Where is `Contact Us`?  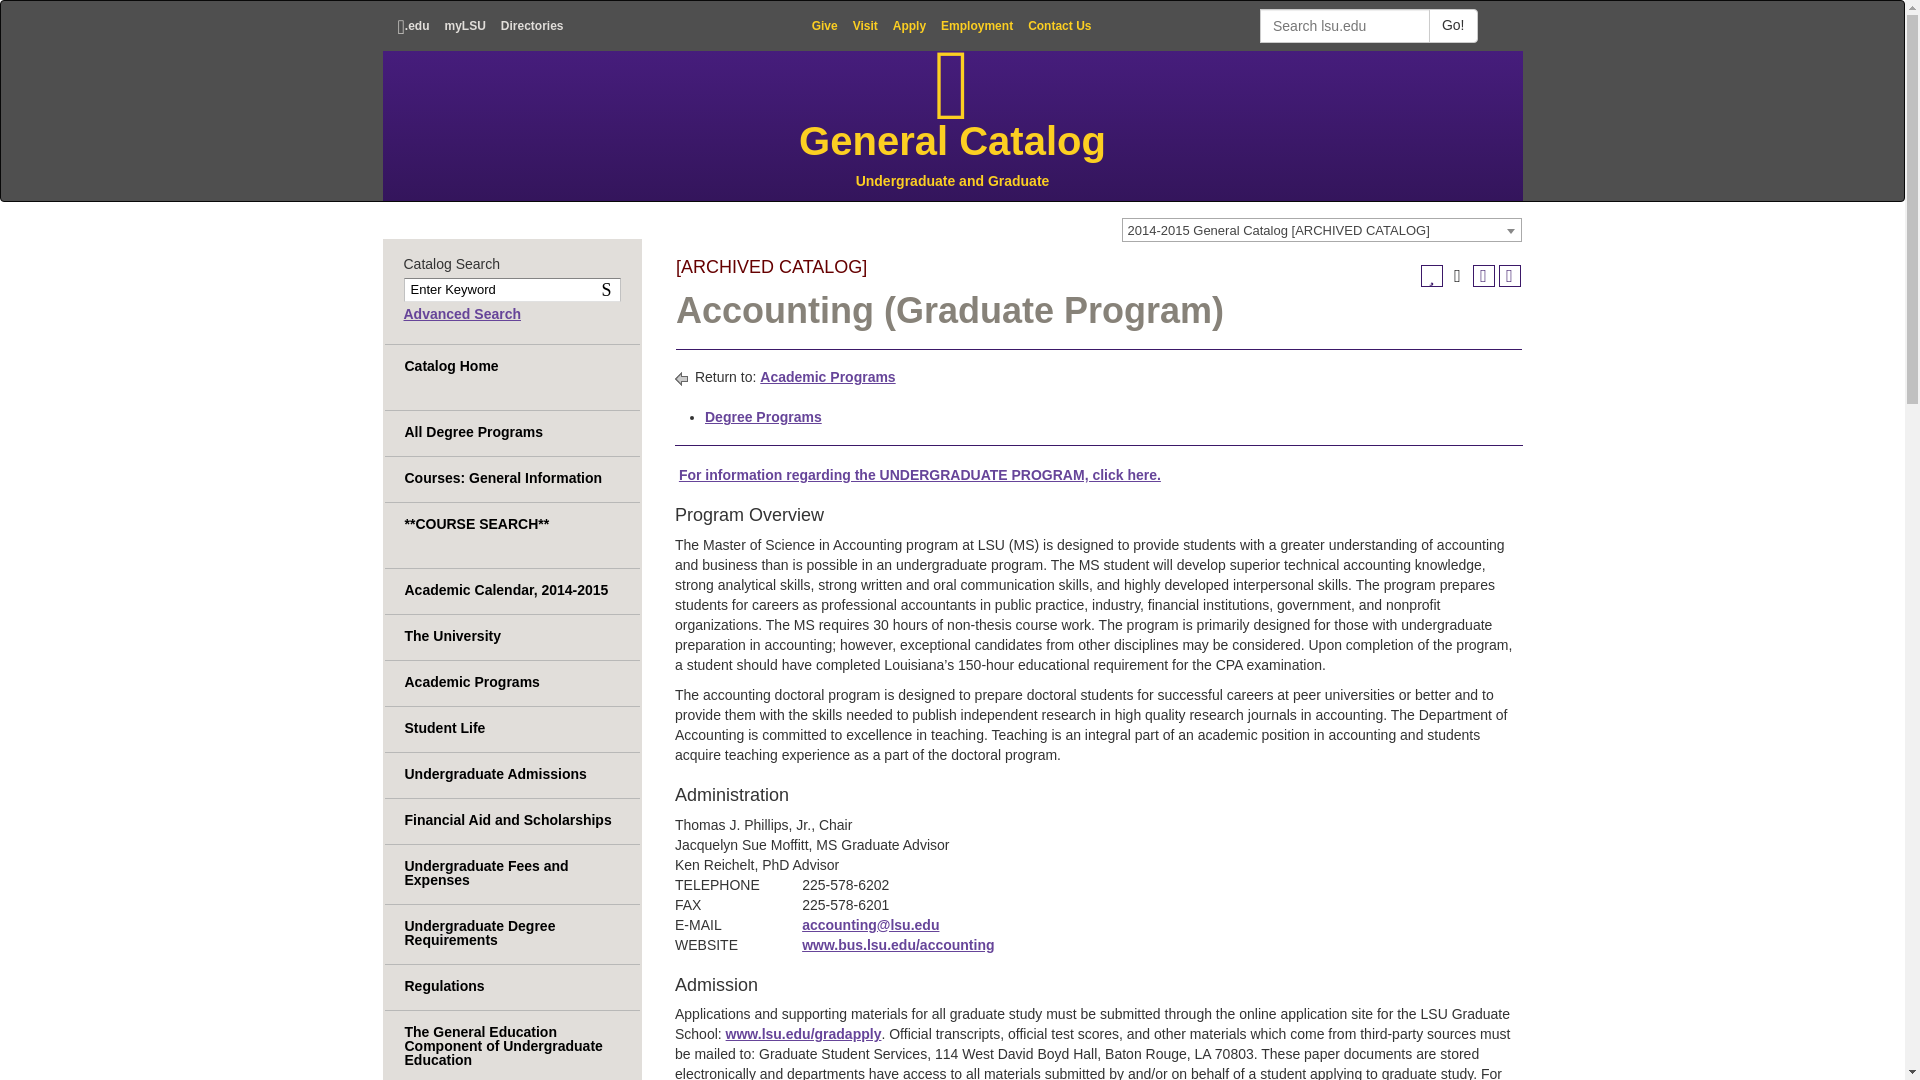
Contact Us is located at coordinates (1059, 26).